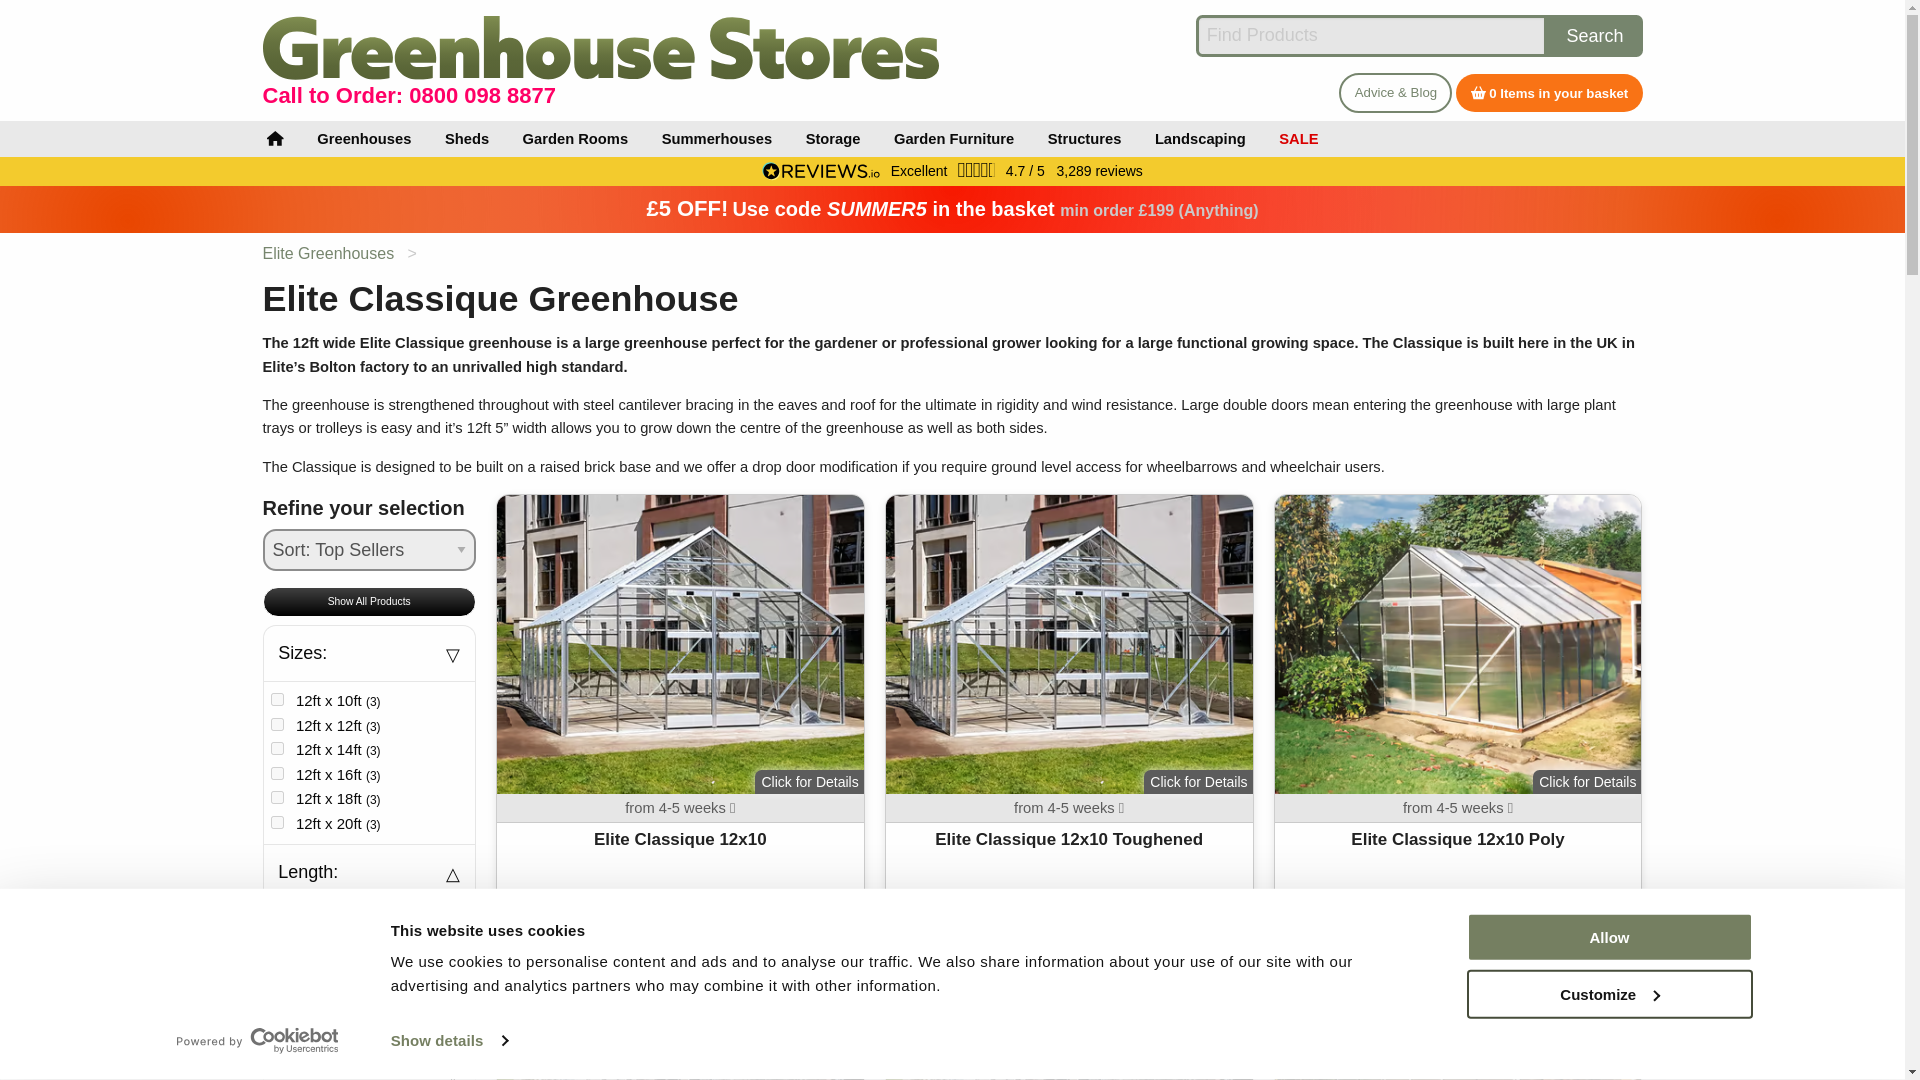 The image size is (1920, 1080). I want to click on Show details, so click(448, 1041).